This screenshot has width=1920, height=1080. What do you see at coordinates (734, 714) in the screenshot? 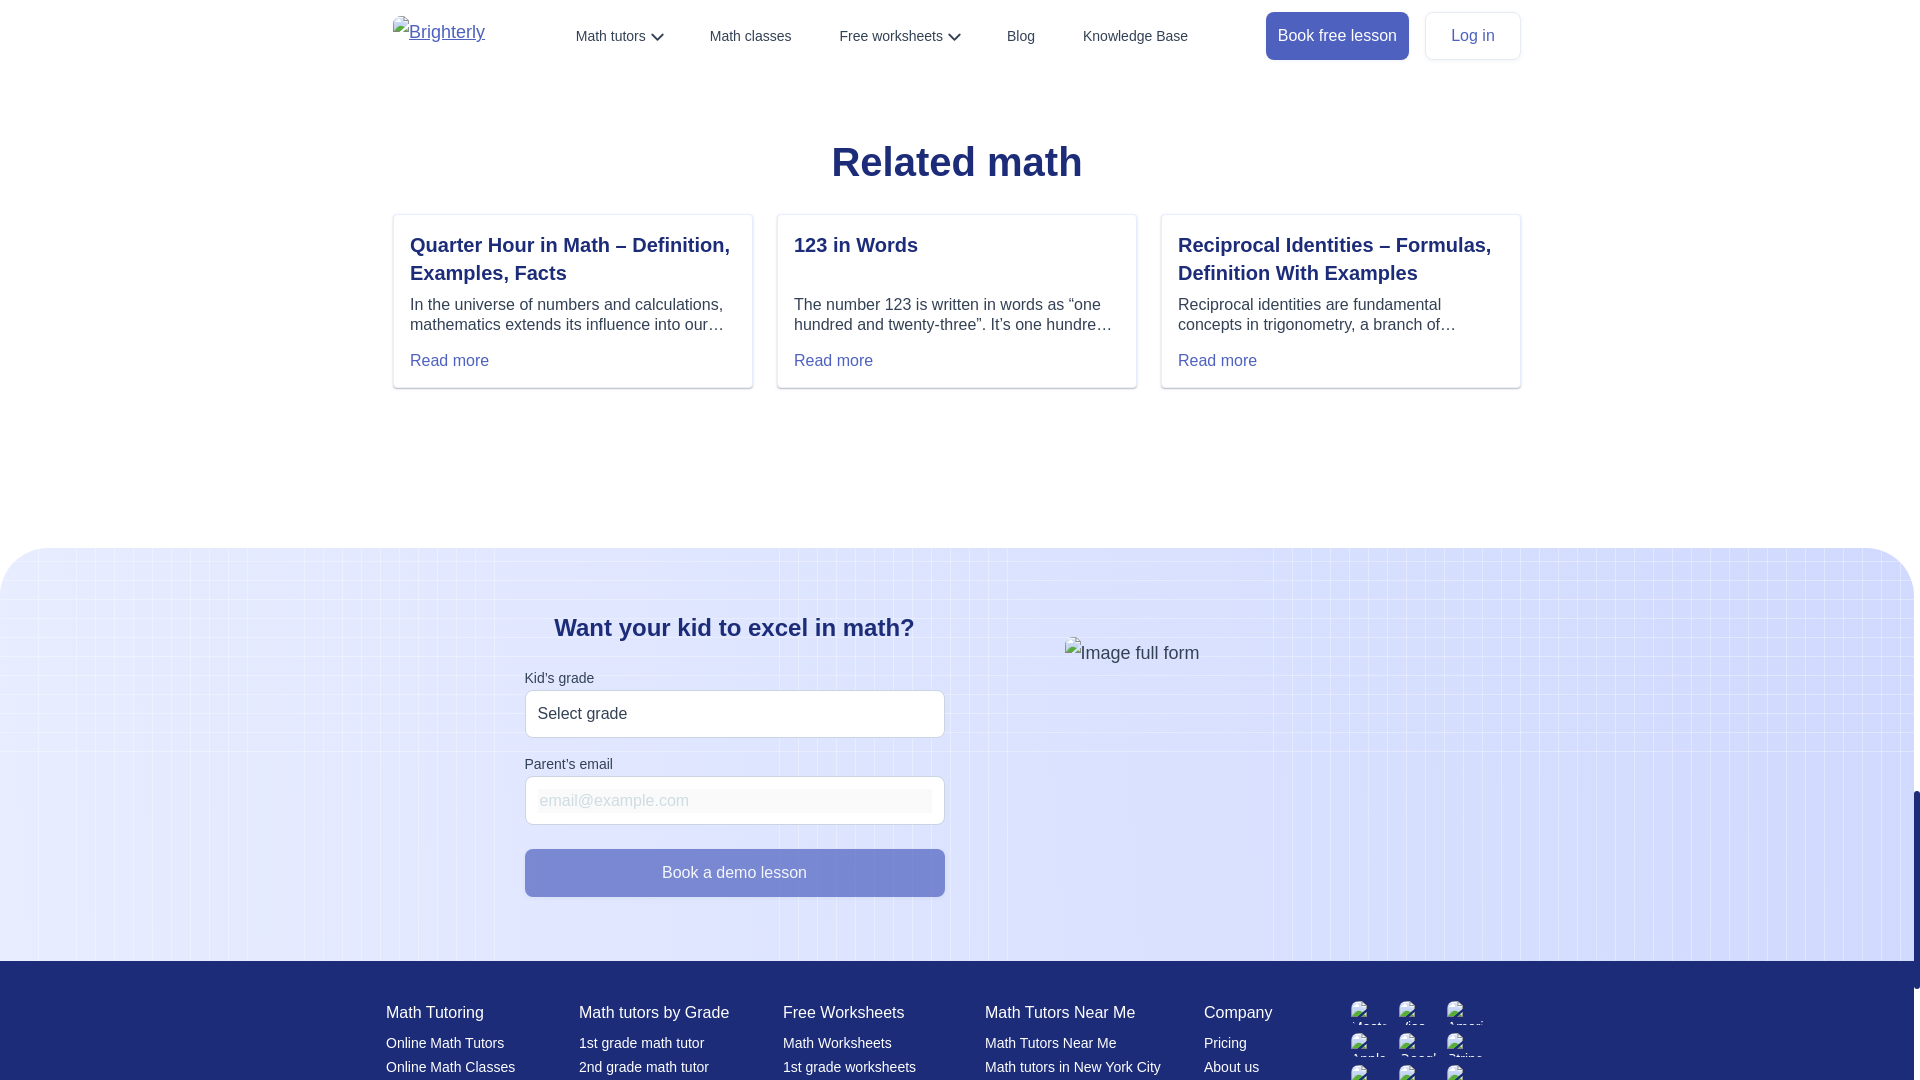
I see `Select grade` at bounding box center [734, 714].